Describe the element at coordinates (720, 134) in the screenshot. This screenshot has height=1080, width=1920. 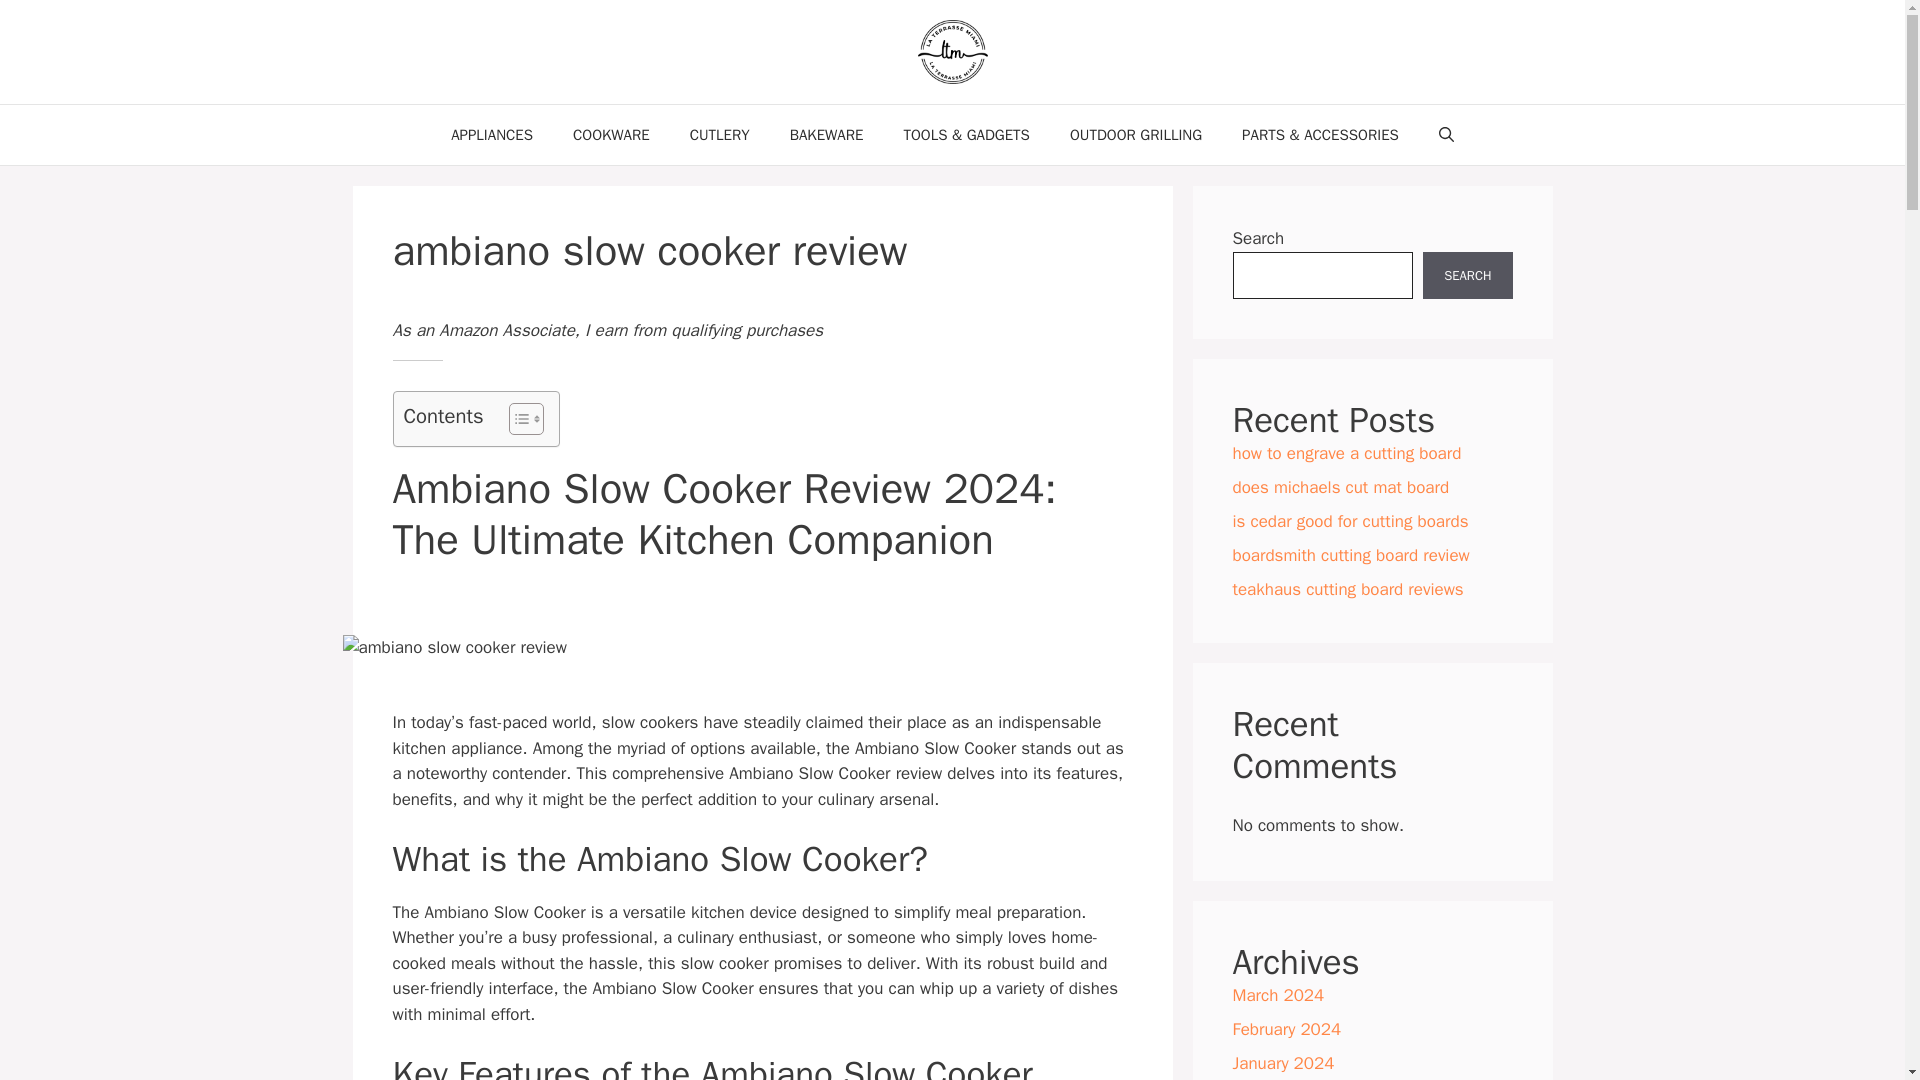
I see `CUTLERY` at that location.